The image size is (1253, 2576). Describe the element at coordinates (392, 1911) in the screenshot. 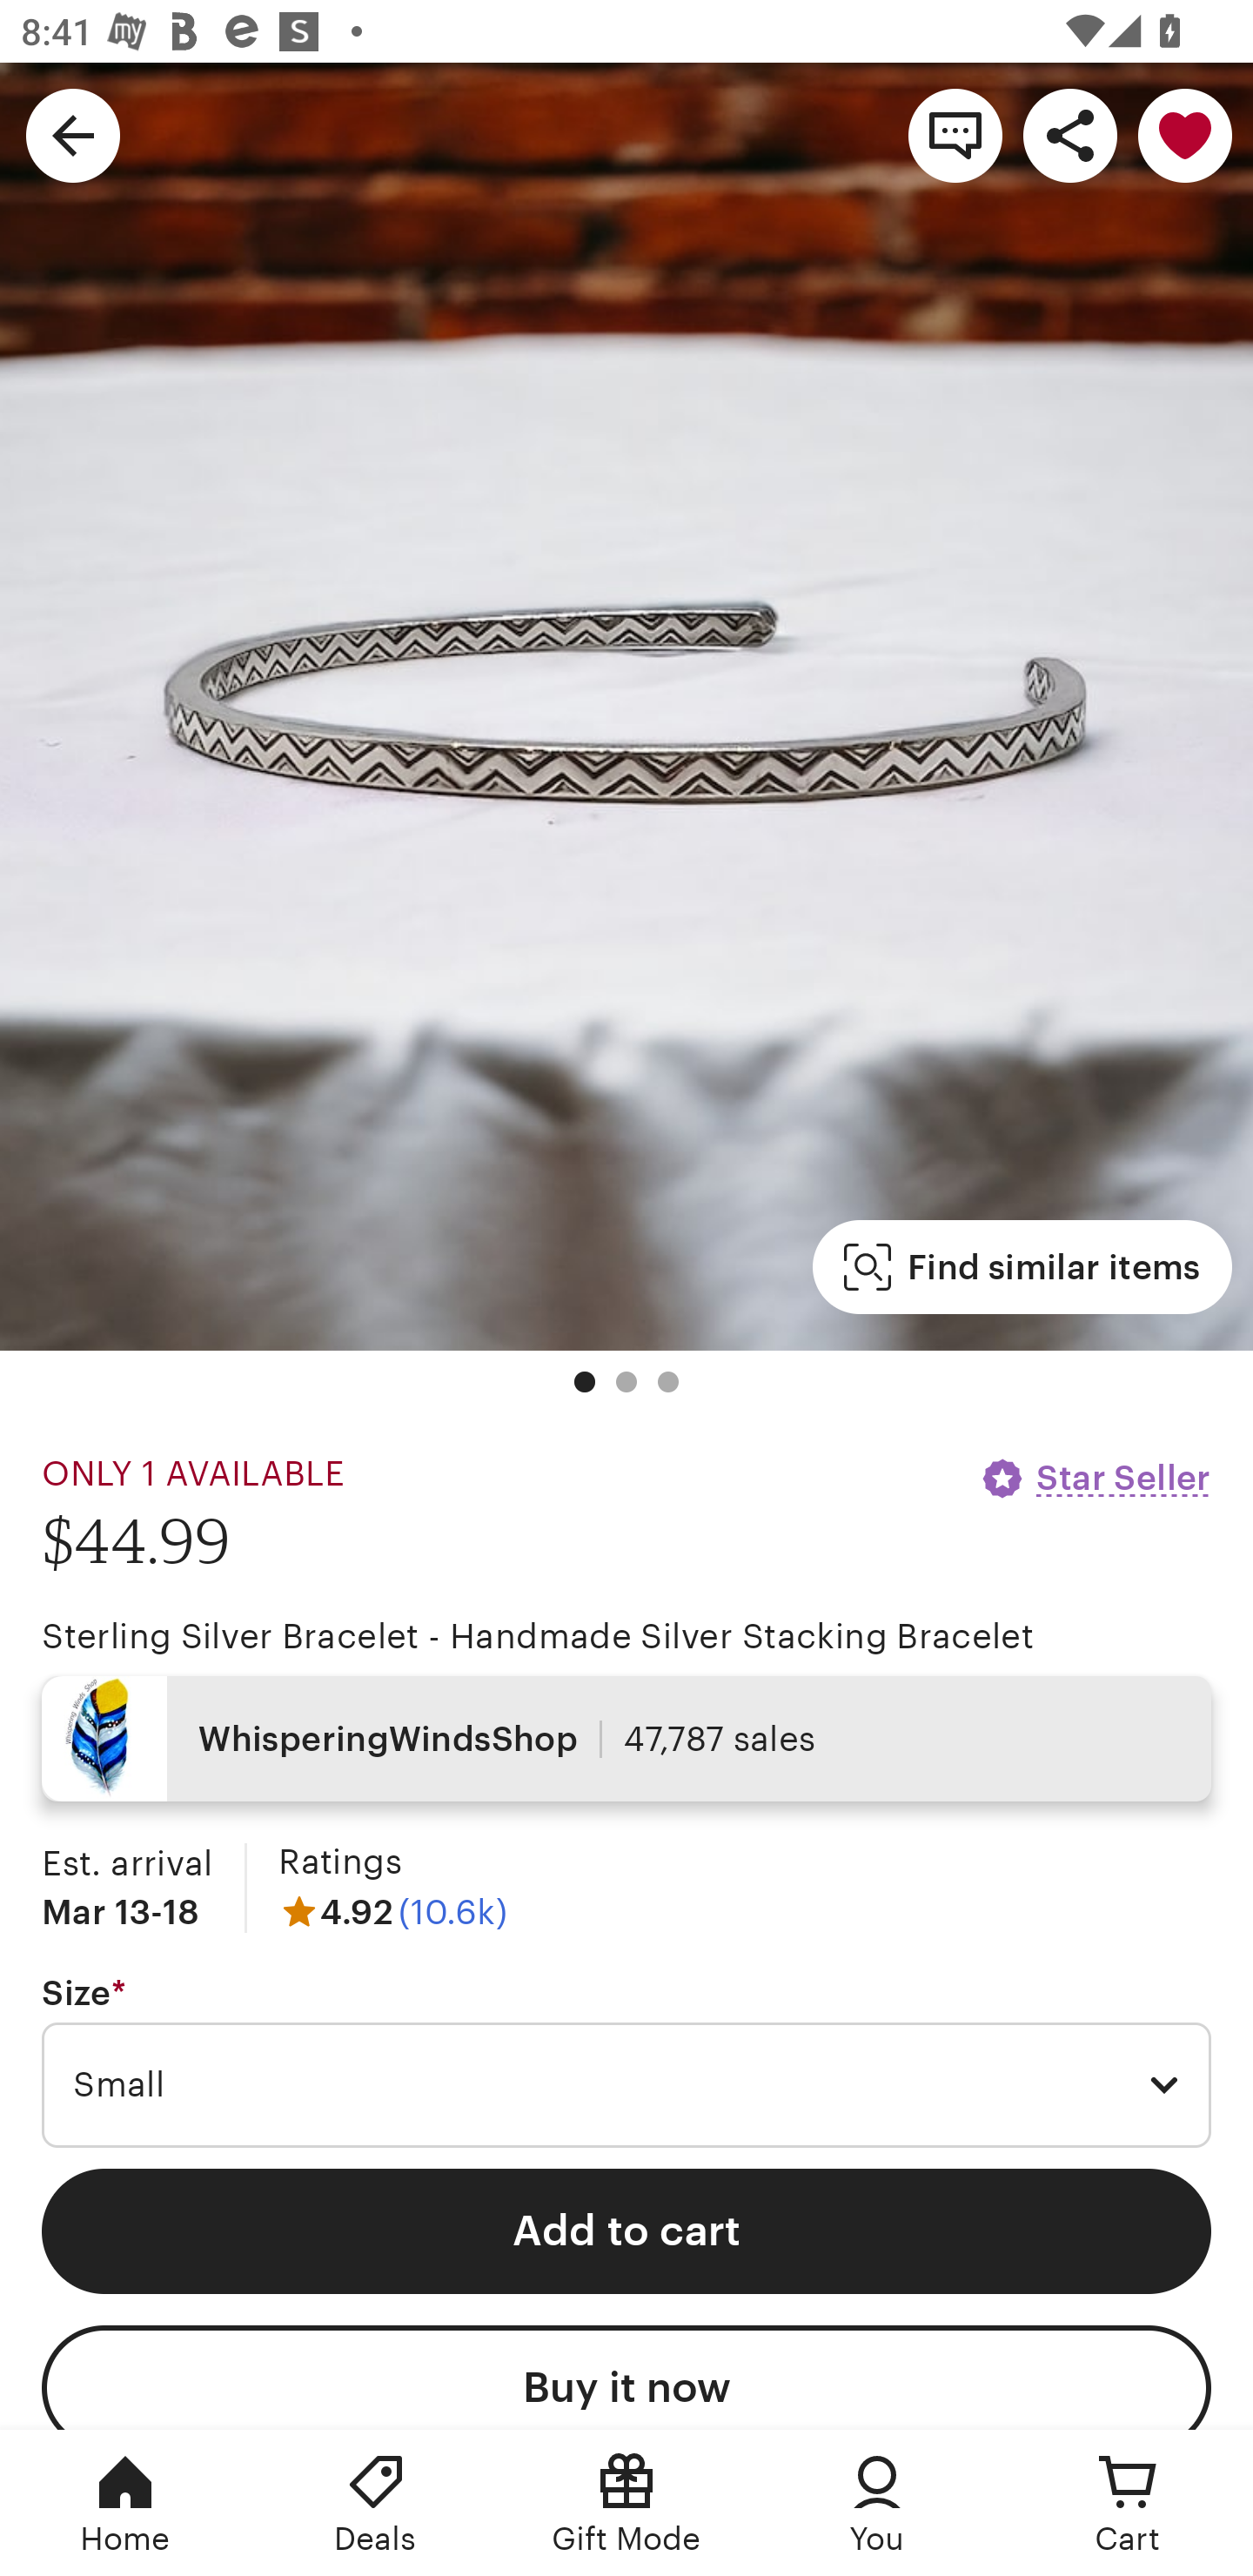

I see `4.92 (10.6k)` at that location.